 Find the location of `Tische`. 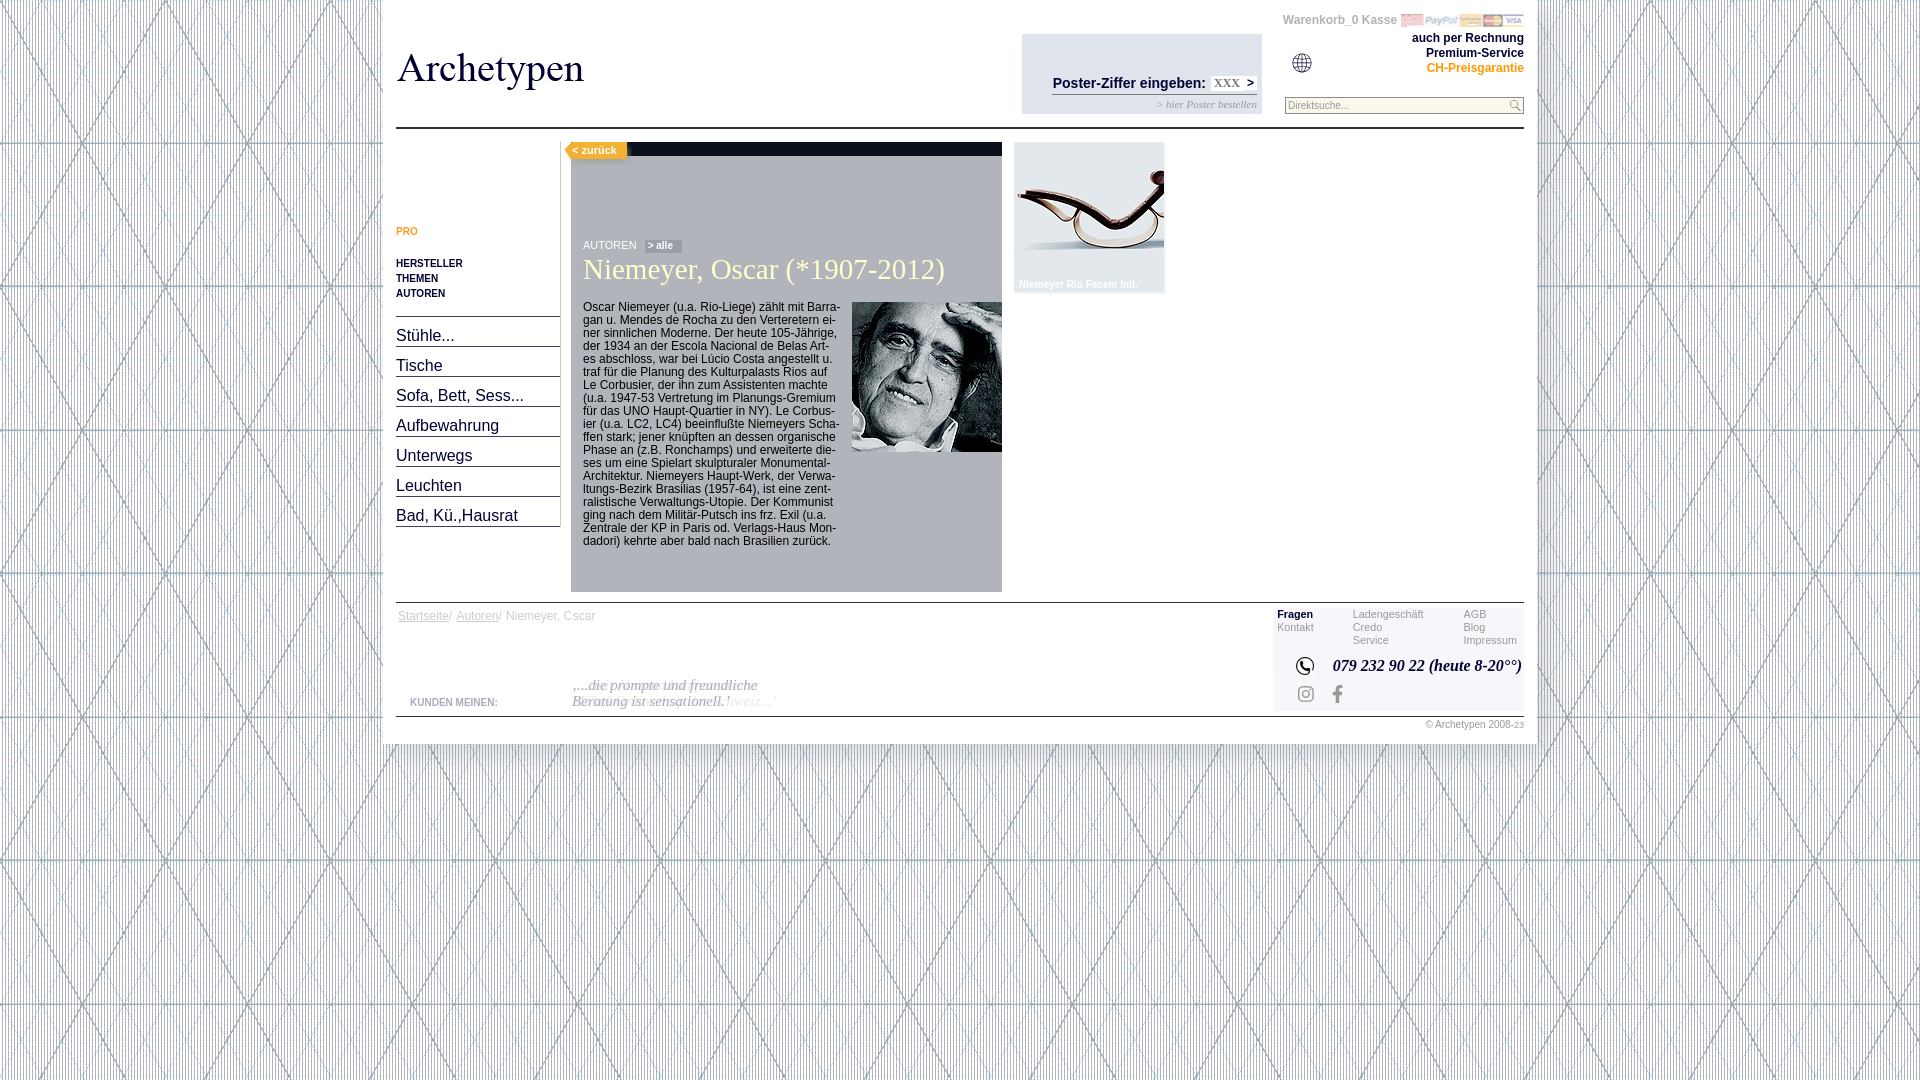

Tische is located at coordinates (420, 365).